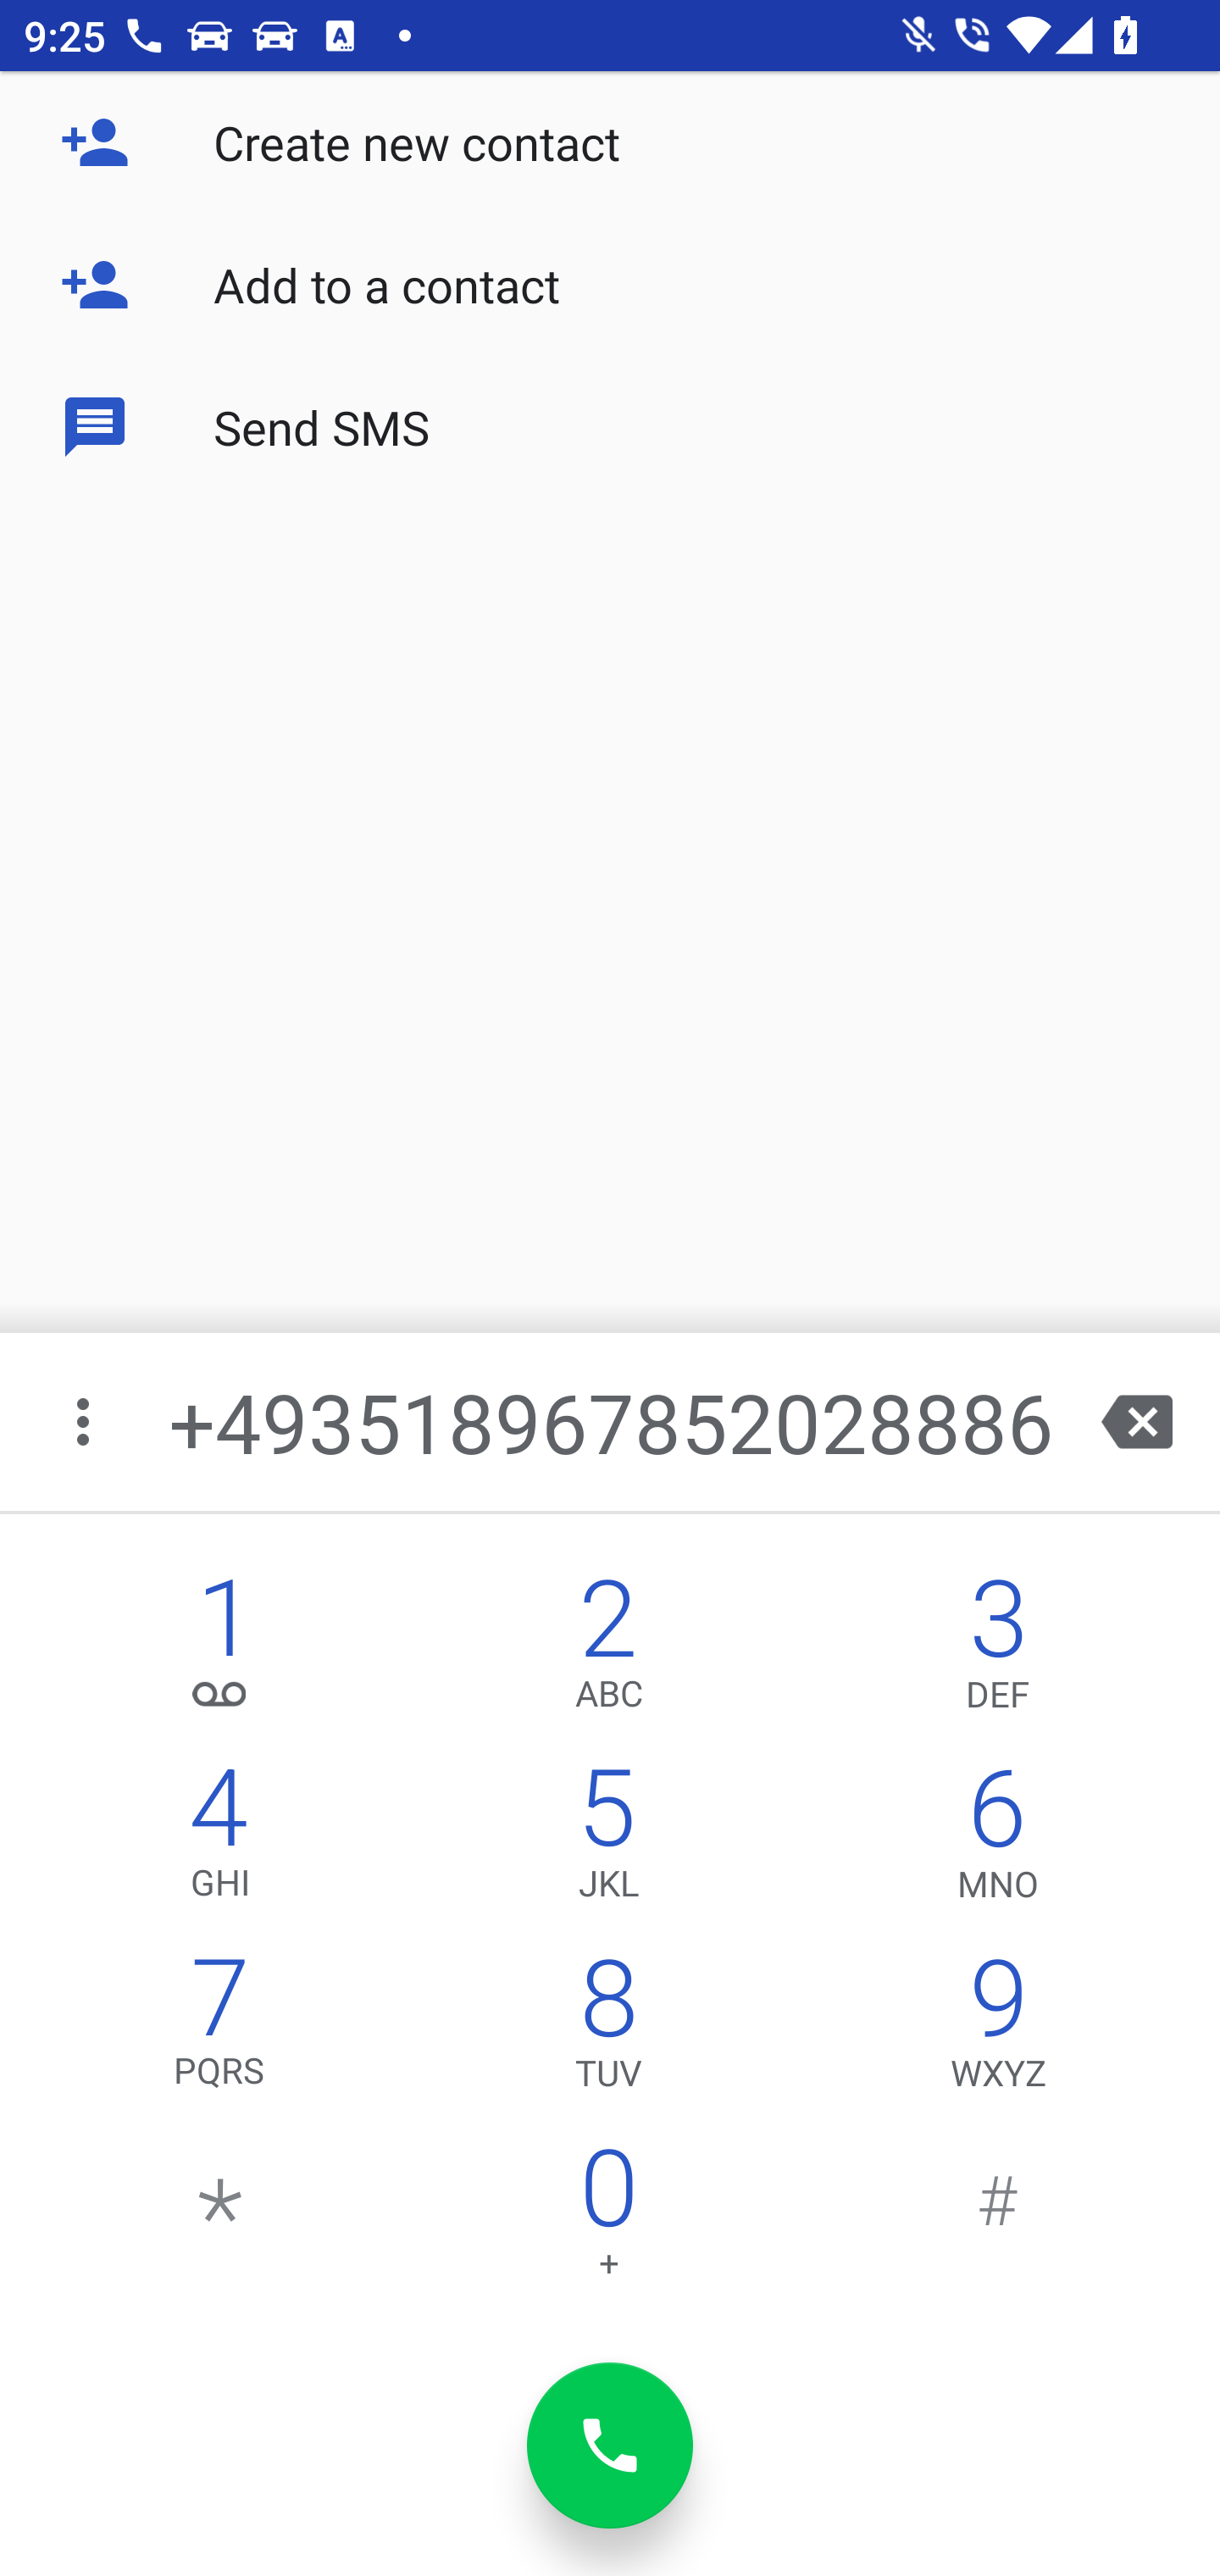  I want to click on 4,GHI 4 GHI, so click(220, 1840).